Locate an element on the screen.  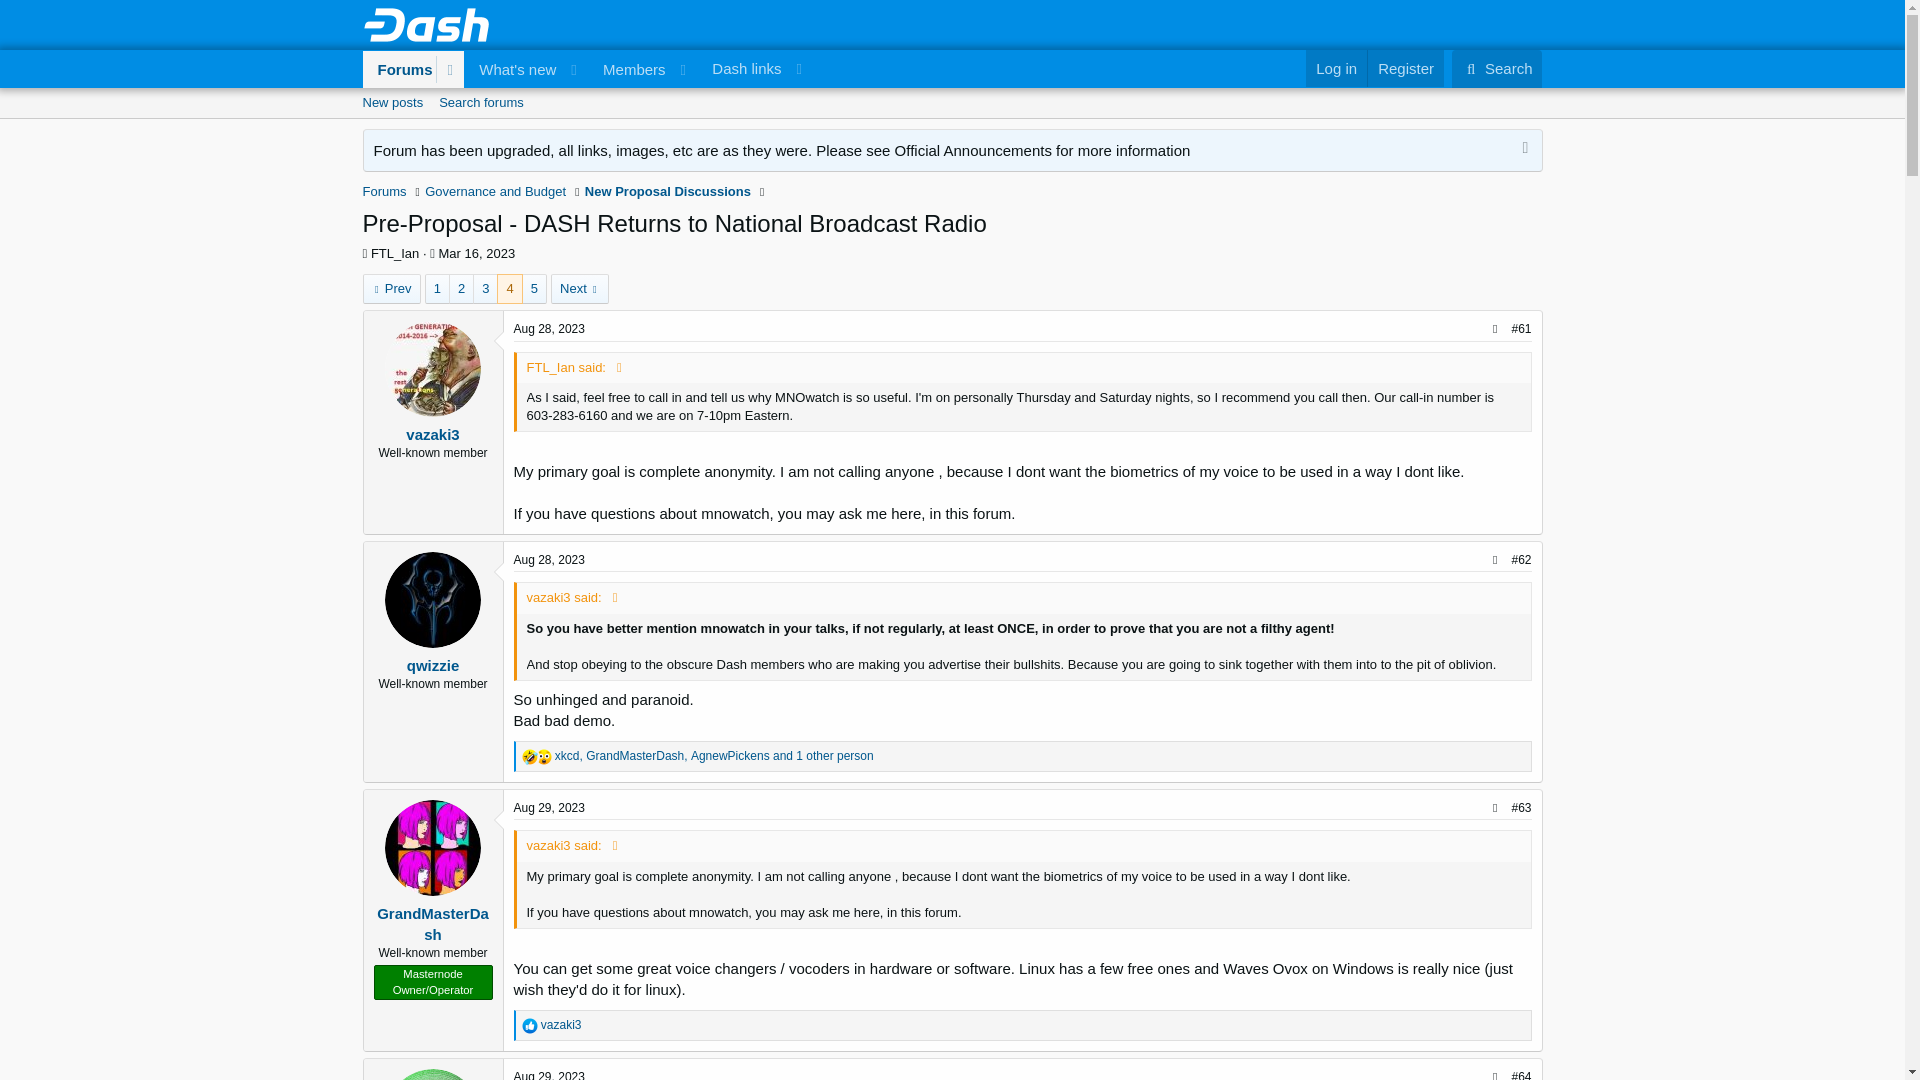
Search forums is located at coordinates (754, 68).